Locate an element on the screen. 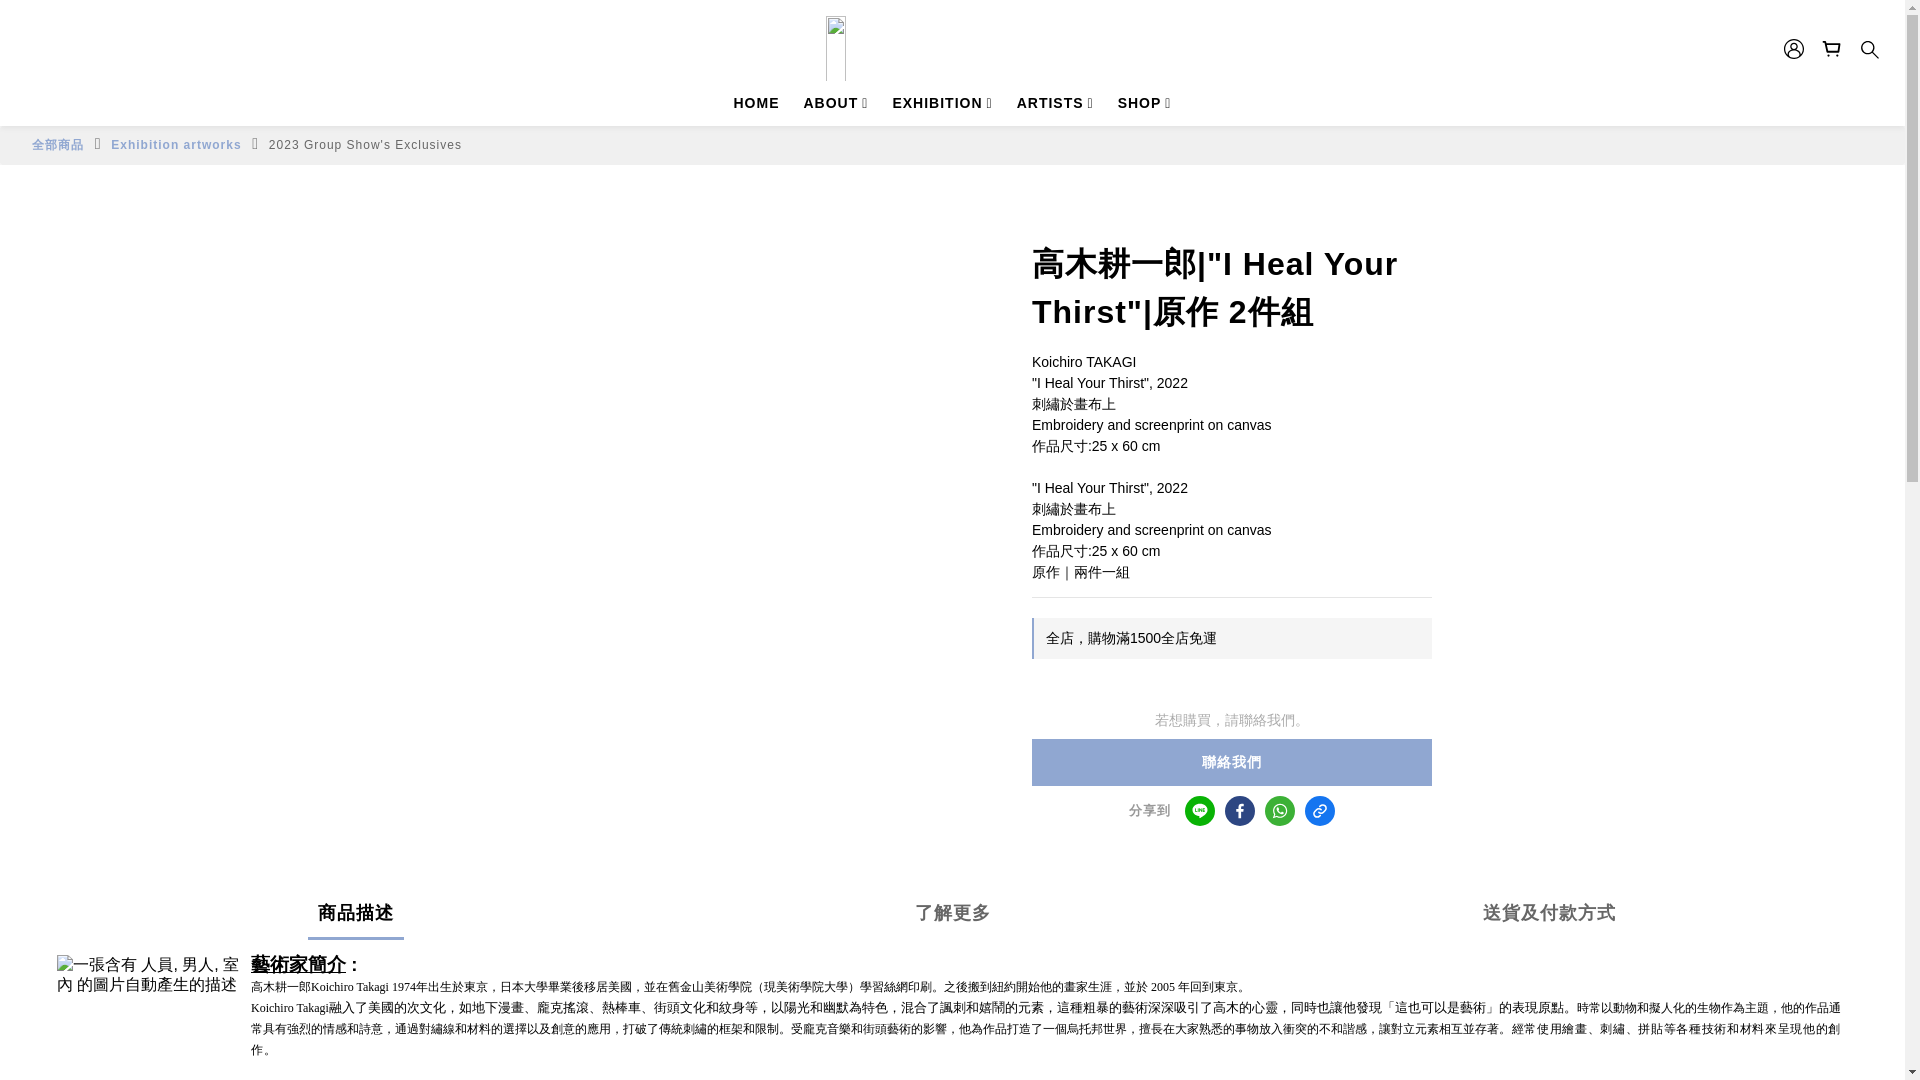  copy link is located at coordinates (1320, 810).